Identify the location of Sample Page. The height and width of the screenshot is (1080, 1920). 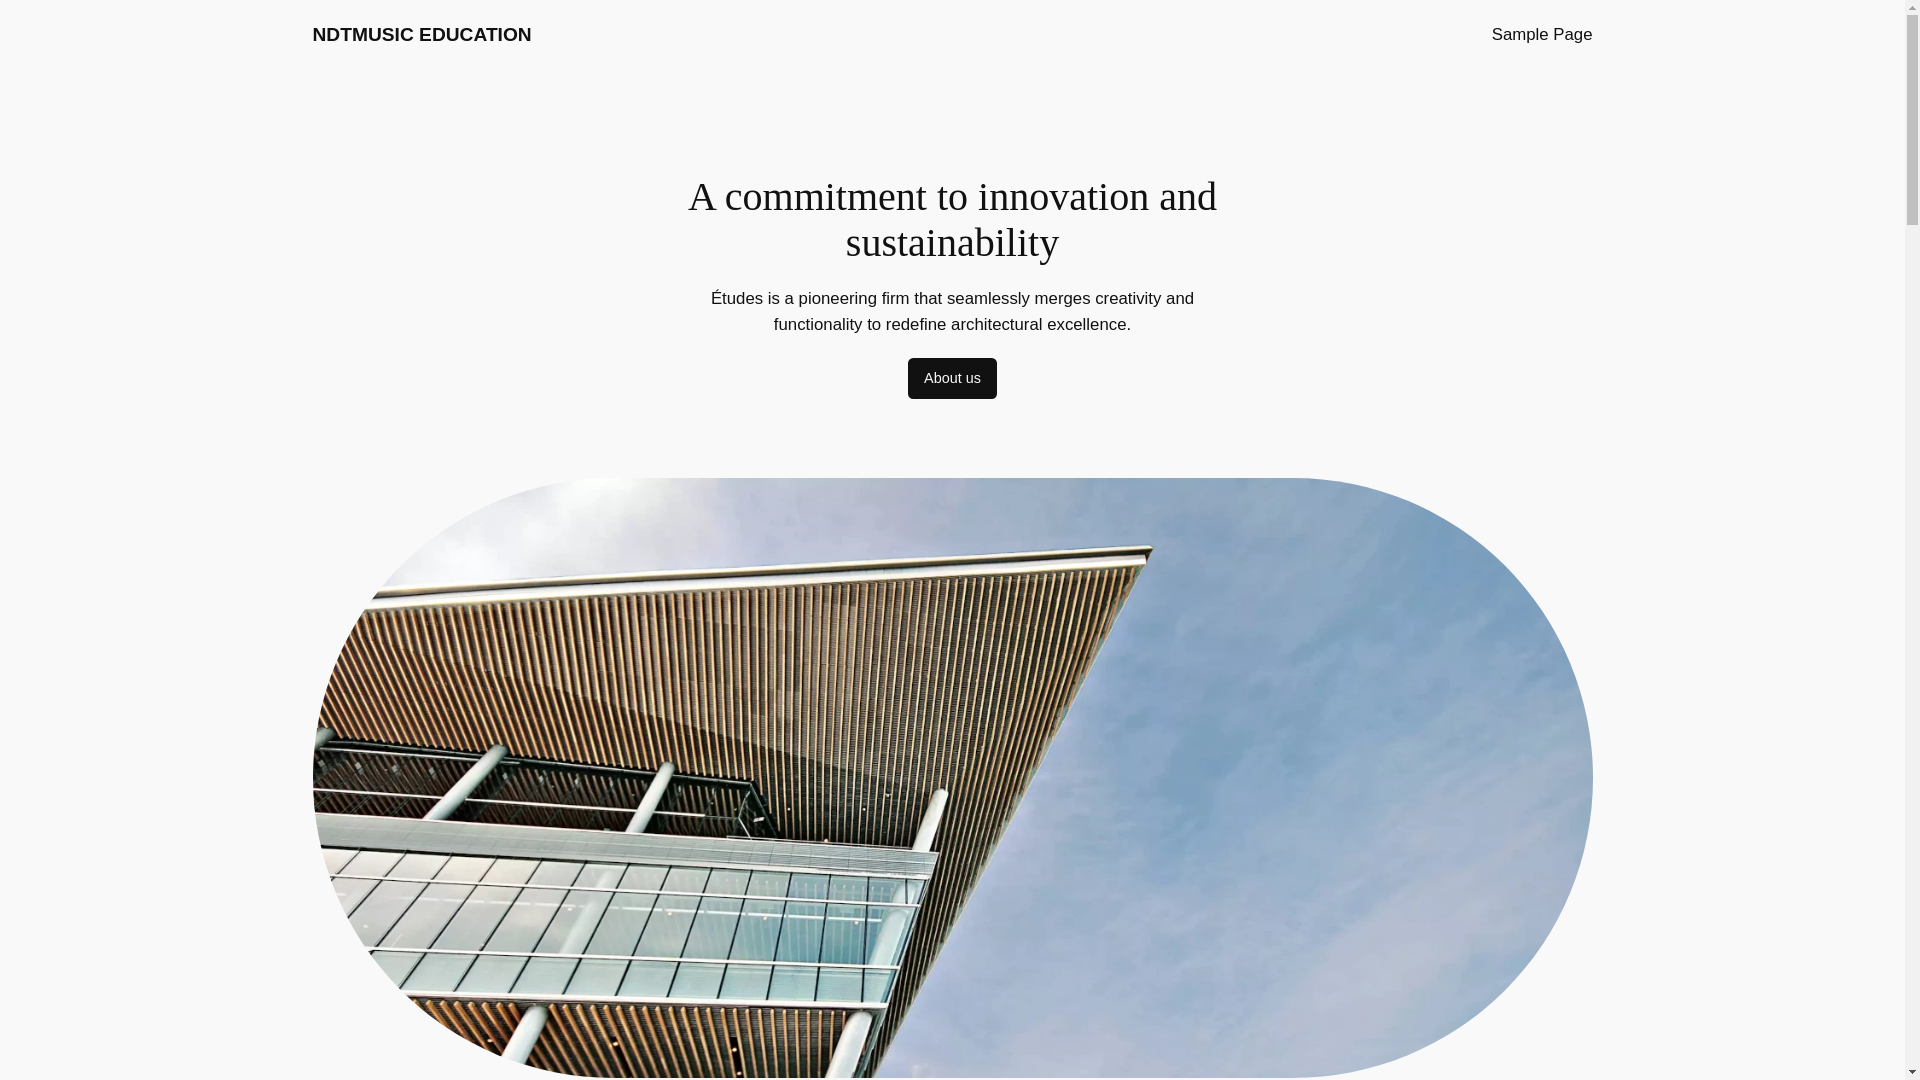
(1542, 34).